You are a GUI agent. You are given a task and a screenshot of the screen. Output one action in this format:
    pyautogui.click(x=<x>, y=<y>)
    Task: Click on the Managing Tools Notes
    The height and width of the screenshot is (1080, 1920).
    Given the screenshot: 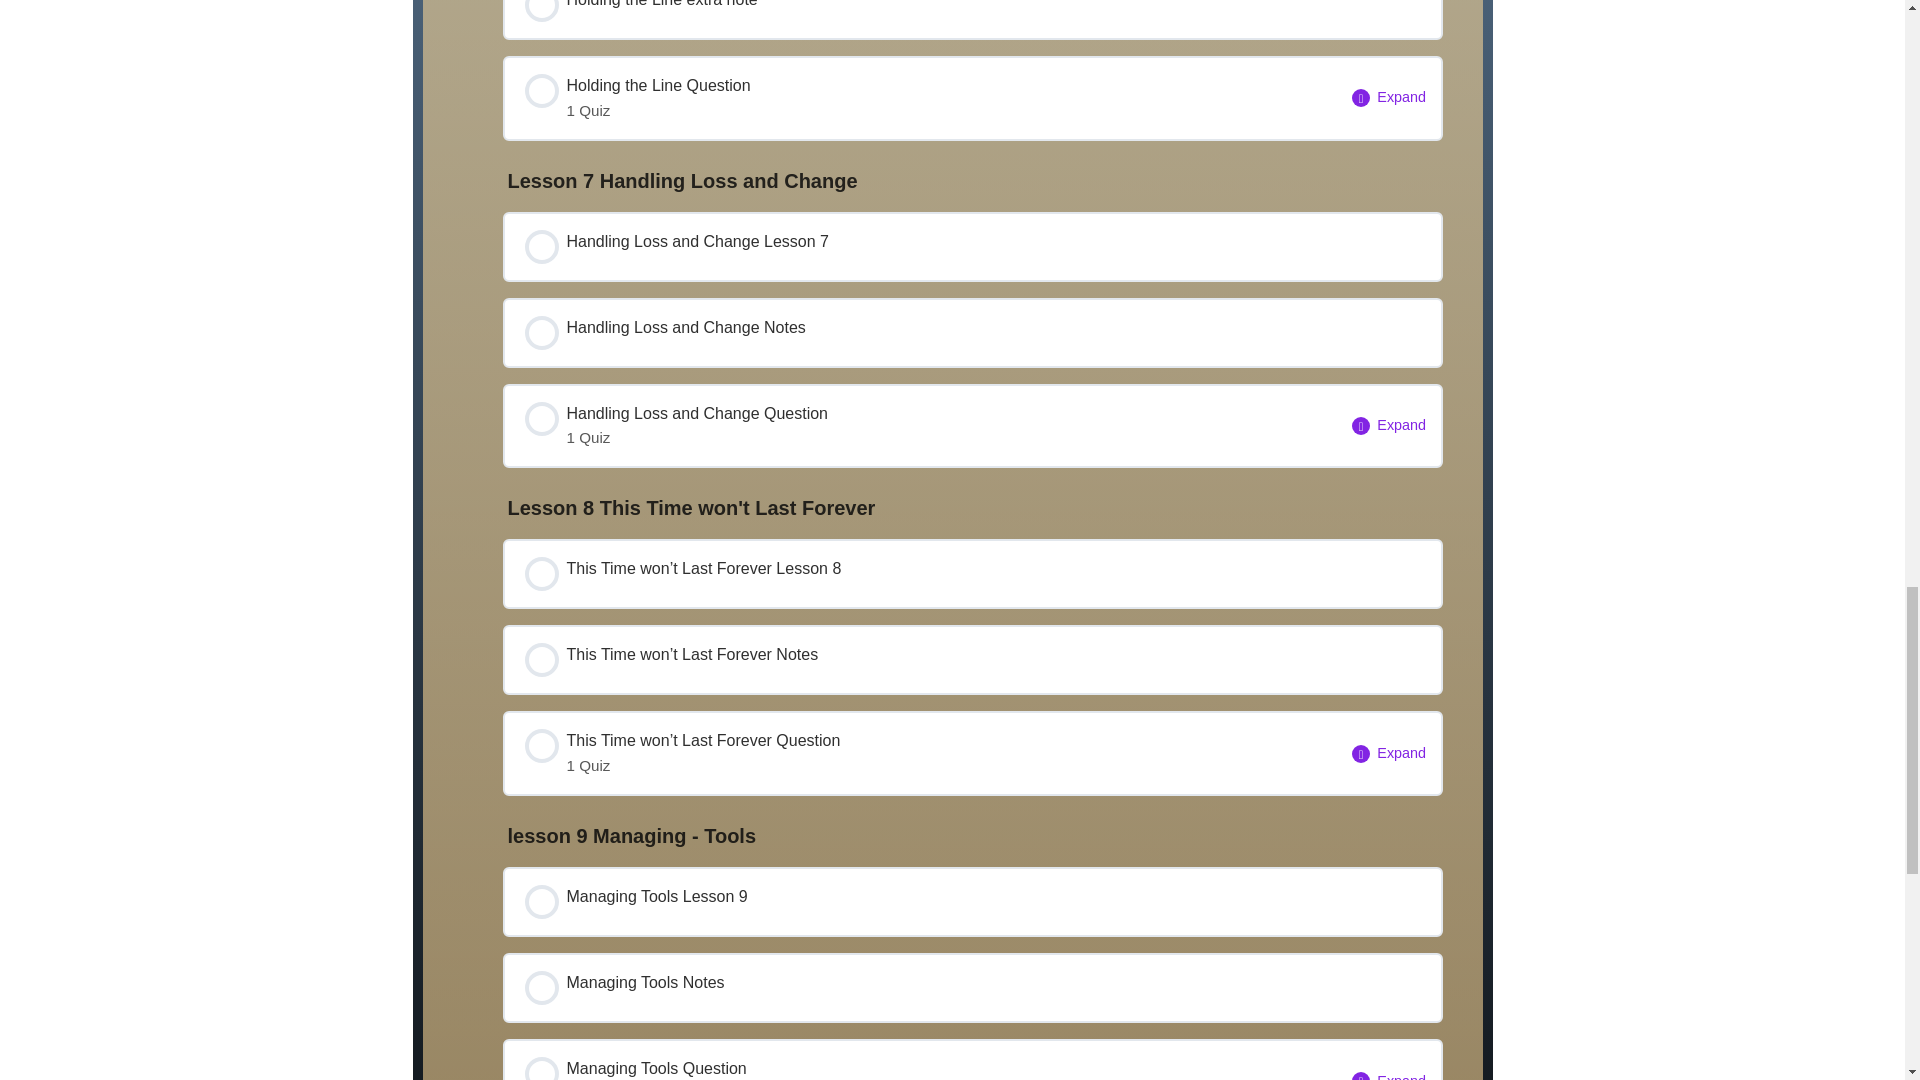 What is the action you would take?
    pyautogui.click(x=972, y=987)
    